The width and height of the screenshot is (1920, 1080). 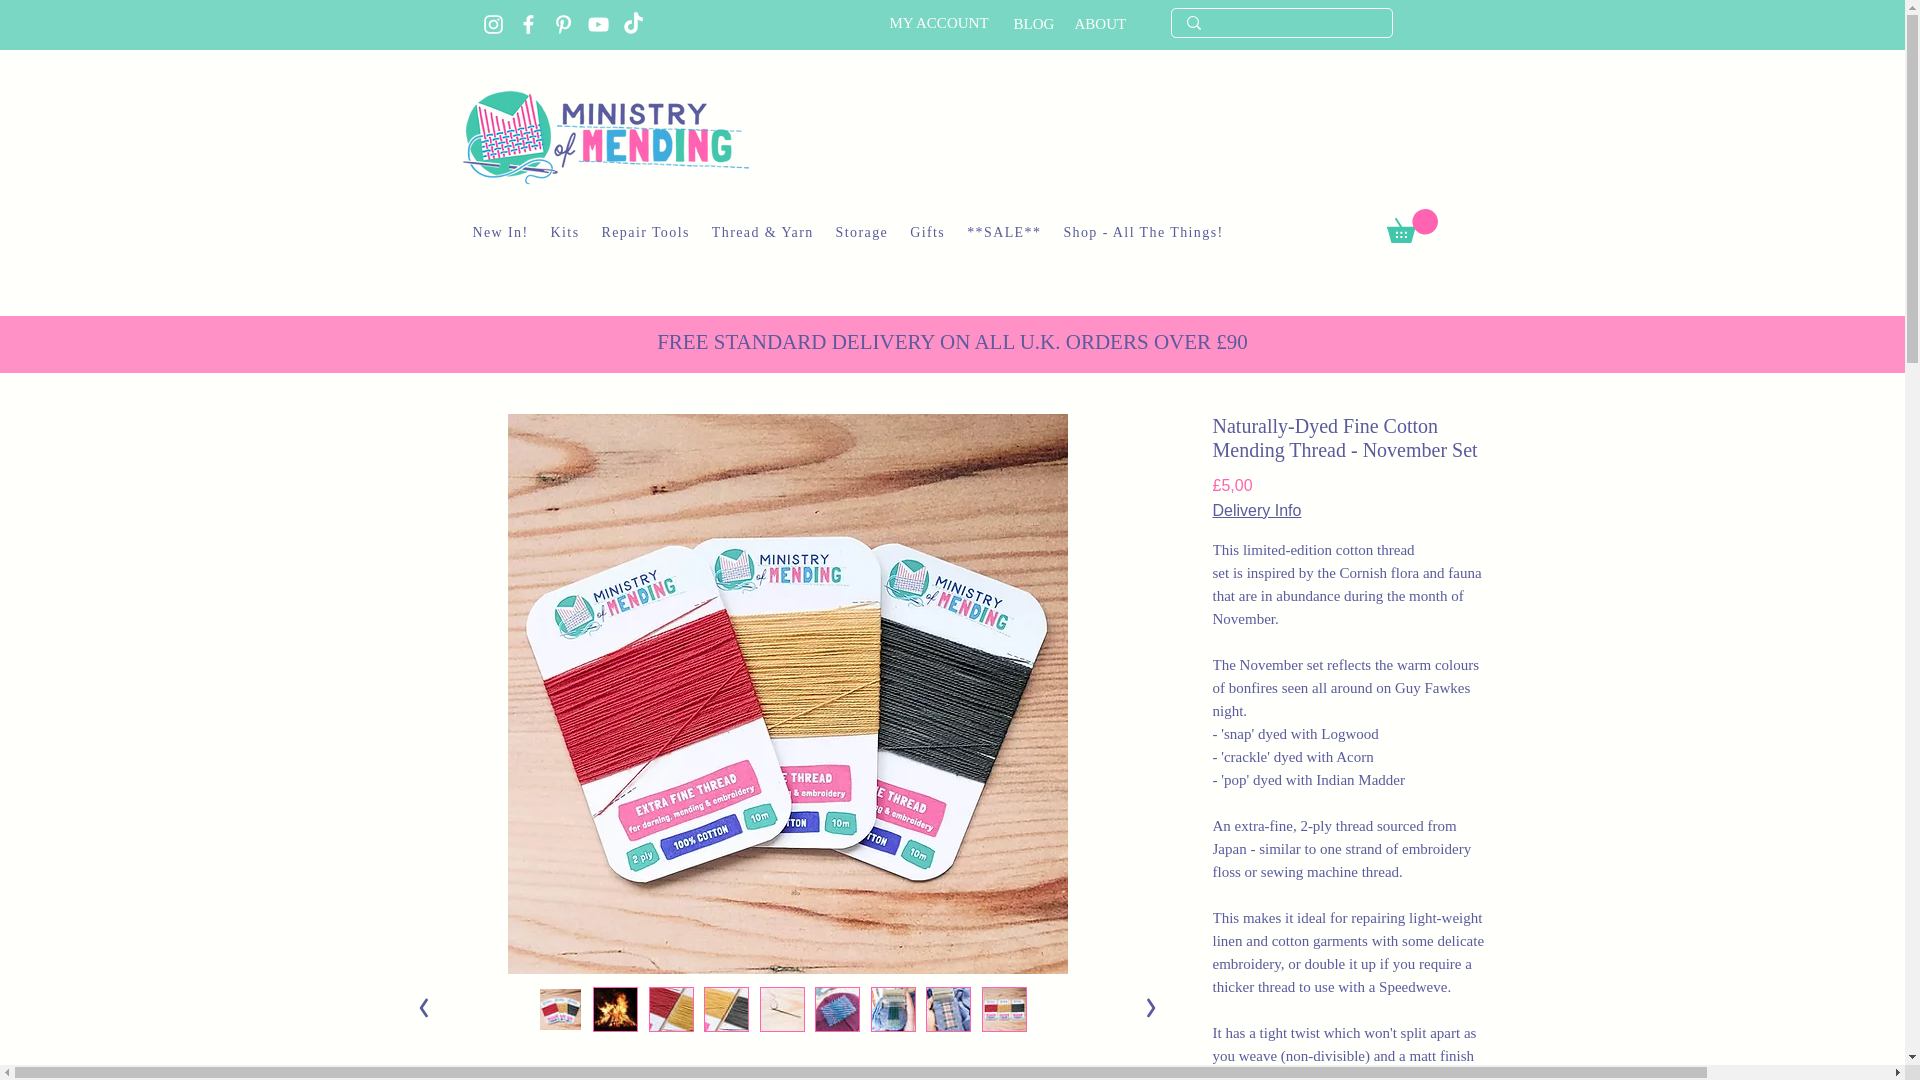 What do you see at coordinates (927, 233) in the screenshot?
I see `Gifts` at bounding box center [927, 233].